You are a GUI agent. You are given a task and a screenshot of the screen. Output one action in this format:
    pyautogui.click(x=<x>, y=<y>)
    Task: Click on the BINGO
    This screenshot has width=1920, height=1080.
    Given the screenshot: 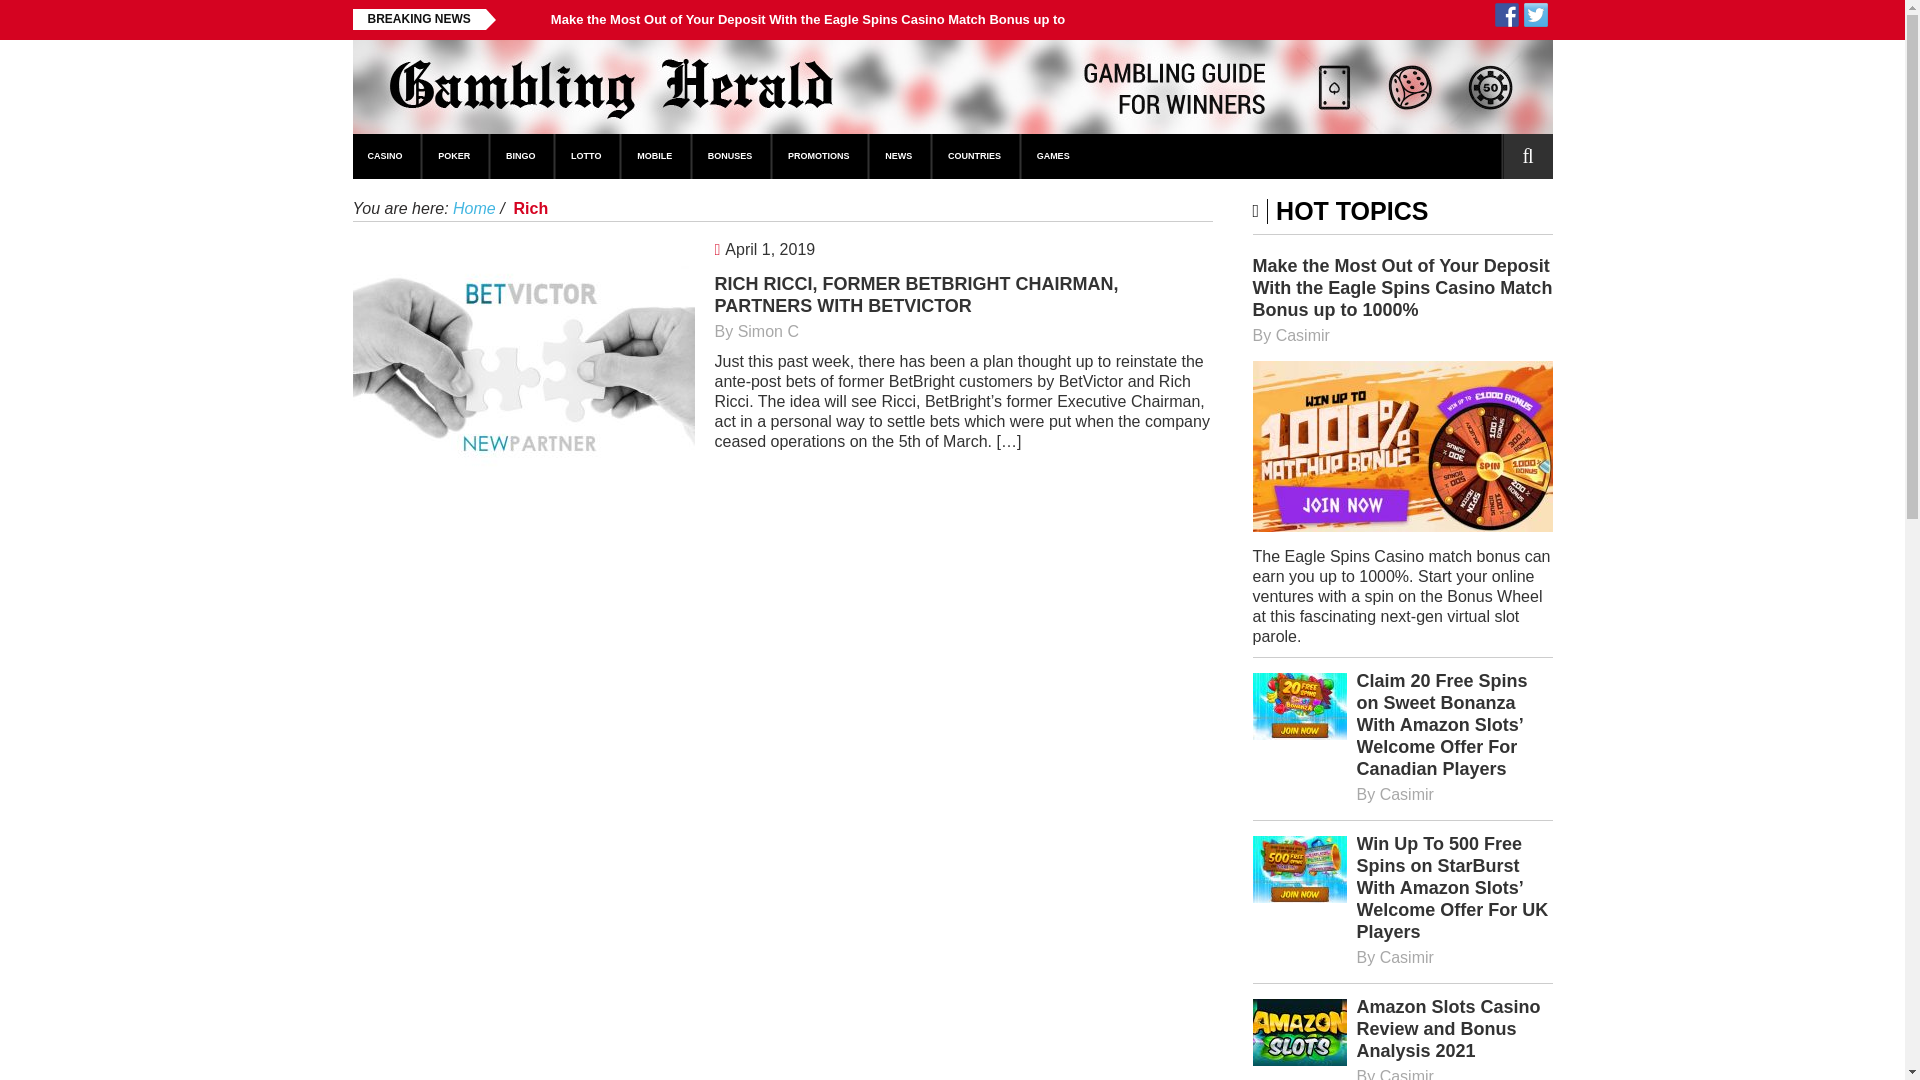 What is the action you would take?
    pyautogui.click(x=522, y=156)
    